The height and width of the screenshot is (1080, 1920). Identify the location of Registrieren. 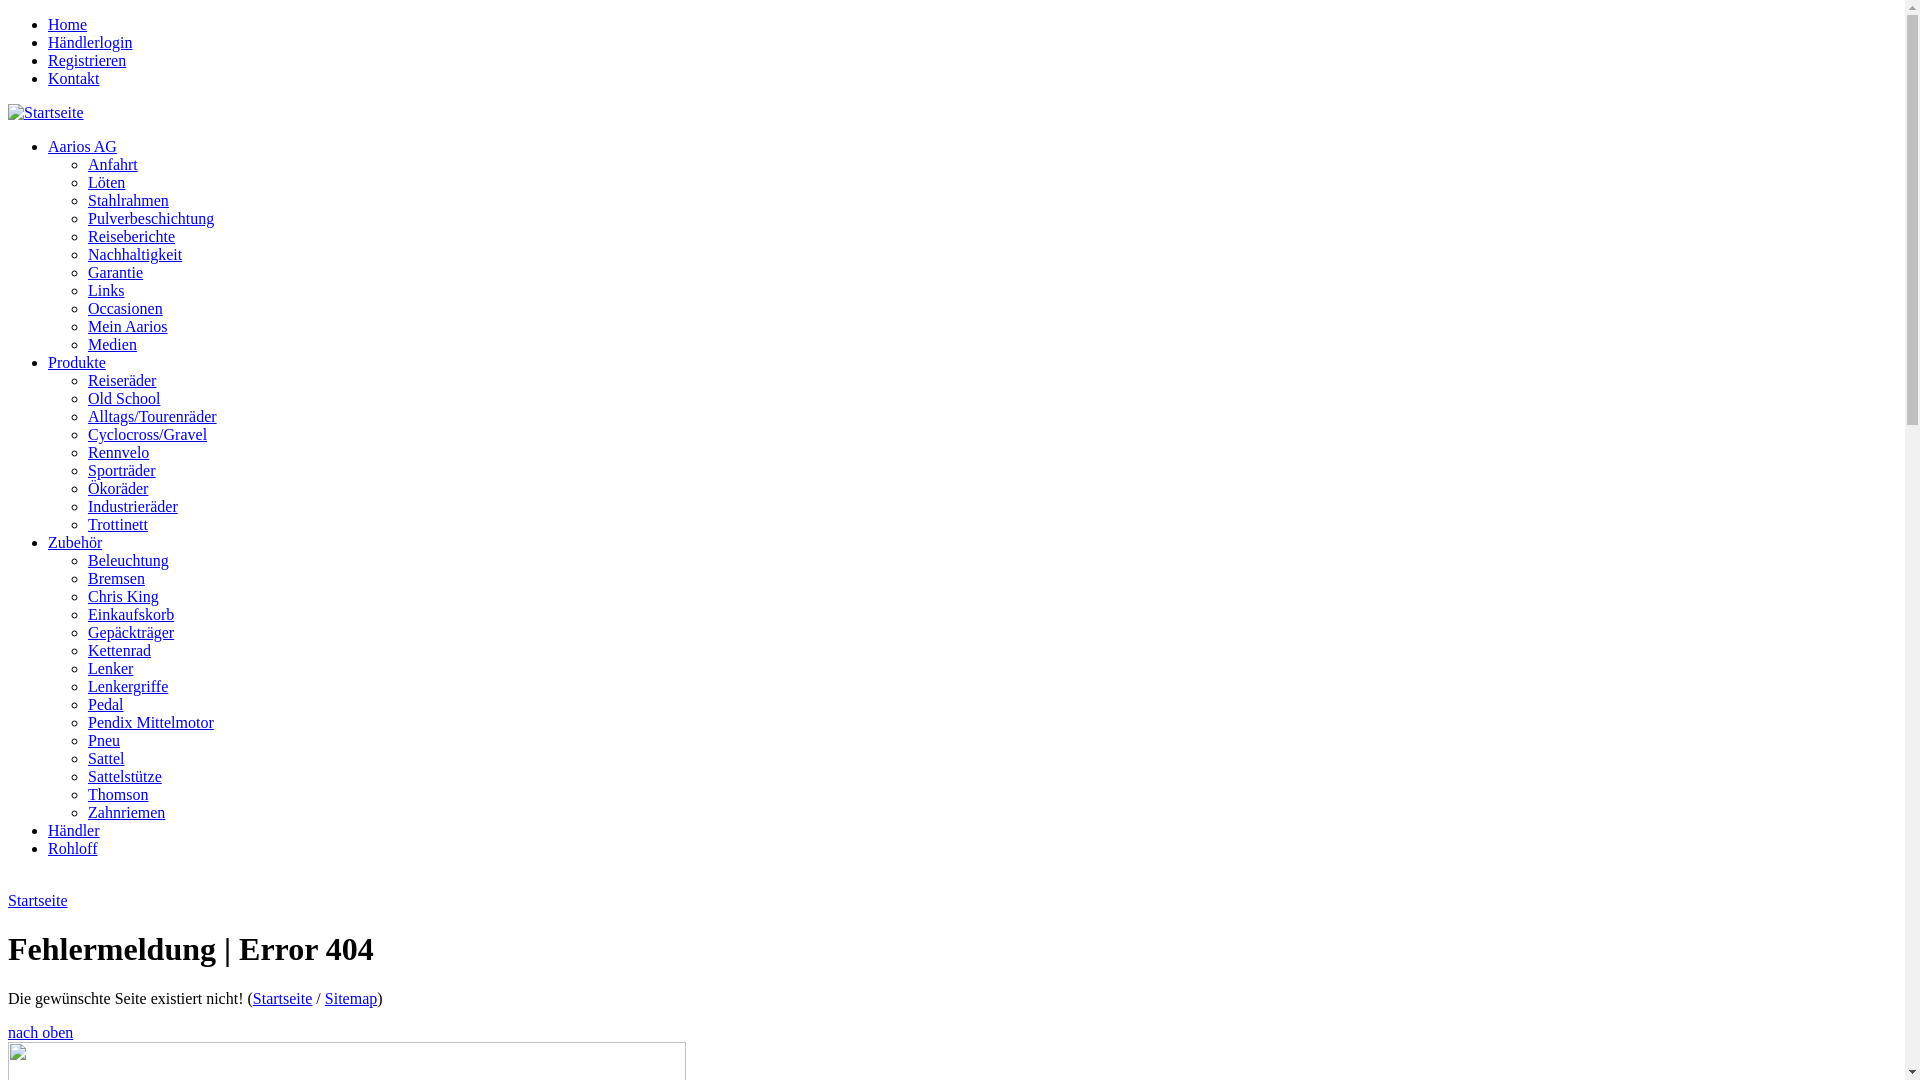
(87, 60).